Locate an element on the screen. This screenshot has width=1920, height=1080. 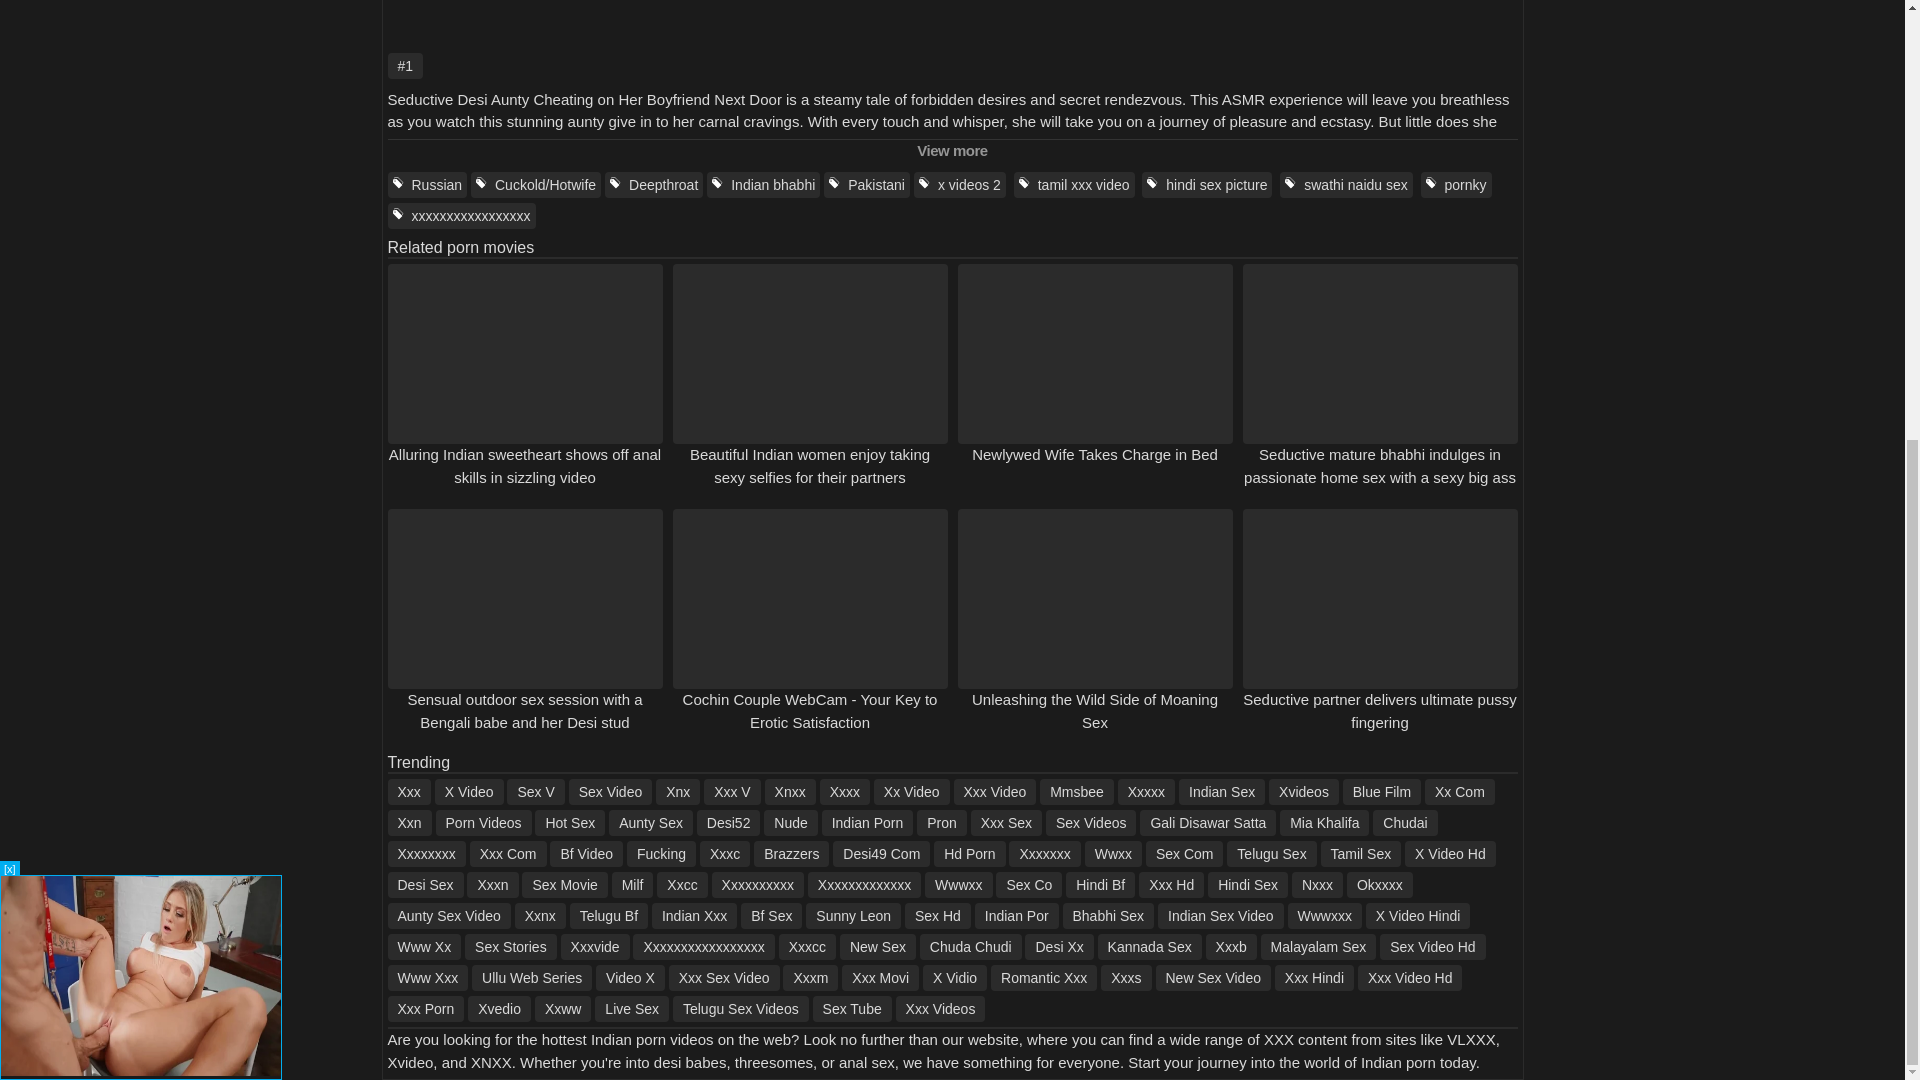
View more is located at coordinates (952, 151).